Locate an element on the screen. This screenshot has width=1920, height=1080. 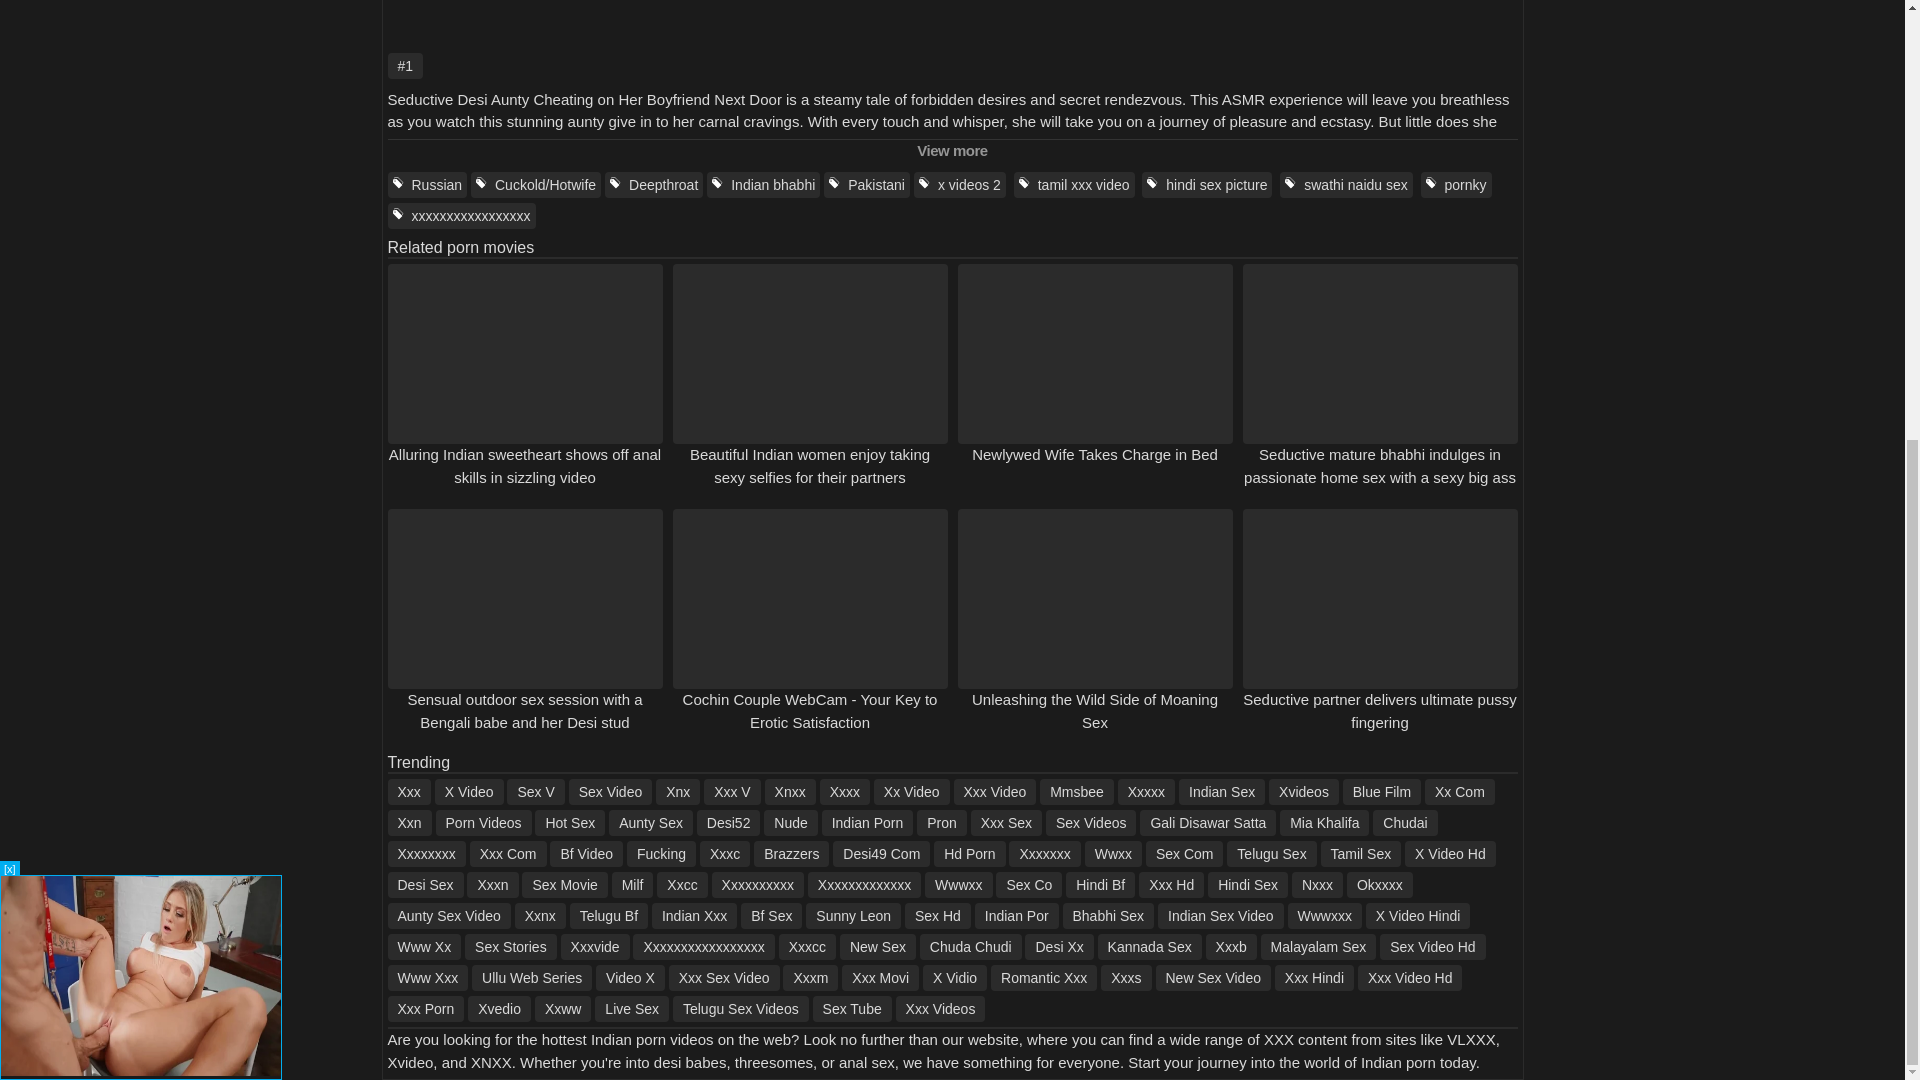
View more is located at coordinates (952, 151).